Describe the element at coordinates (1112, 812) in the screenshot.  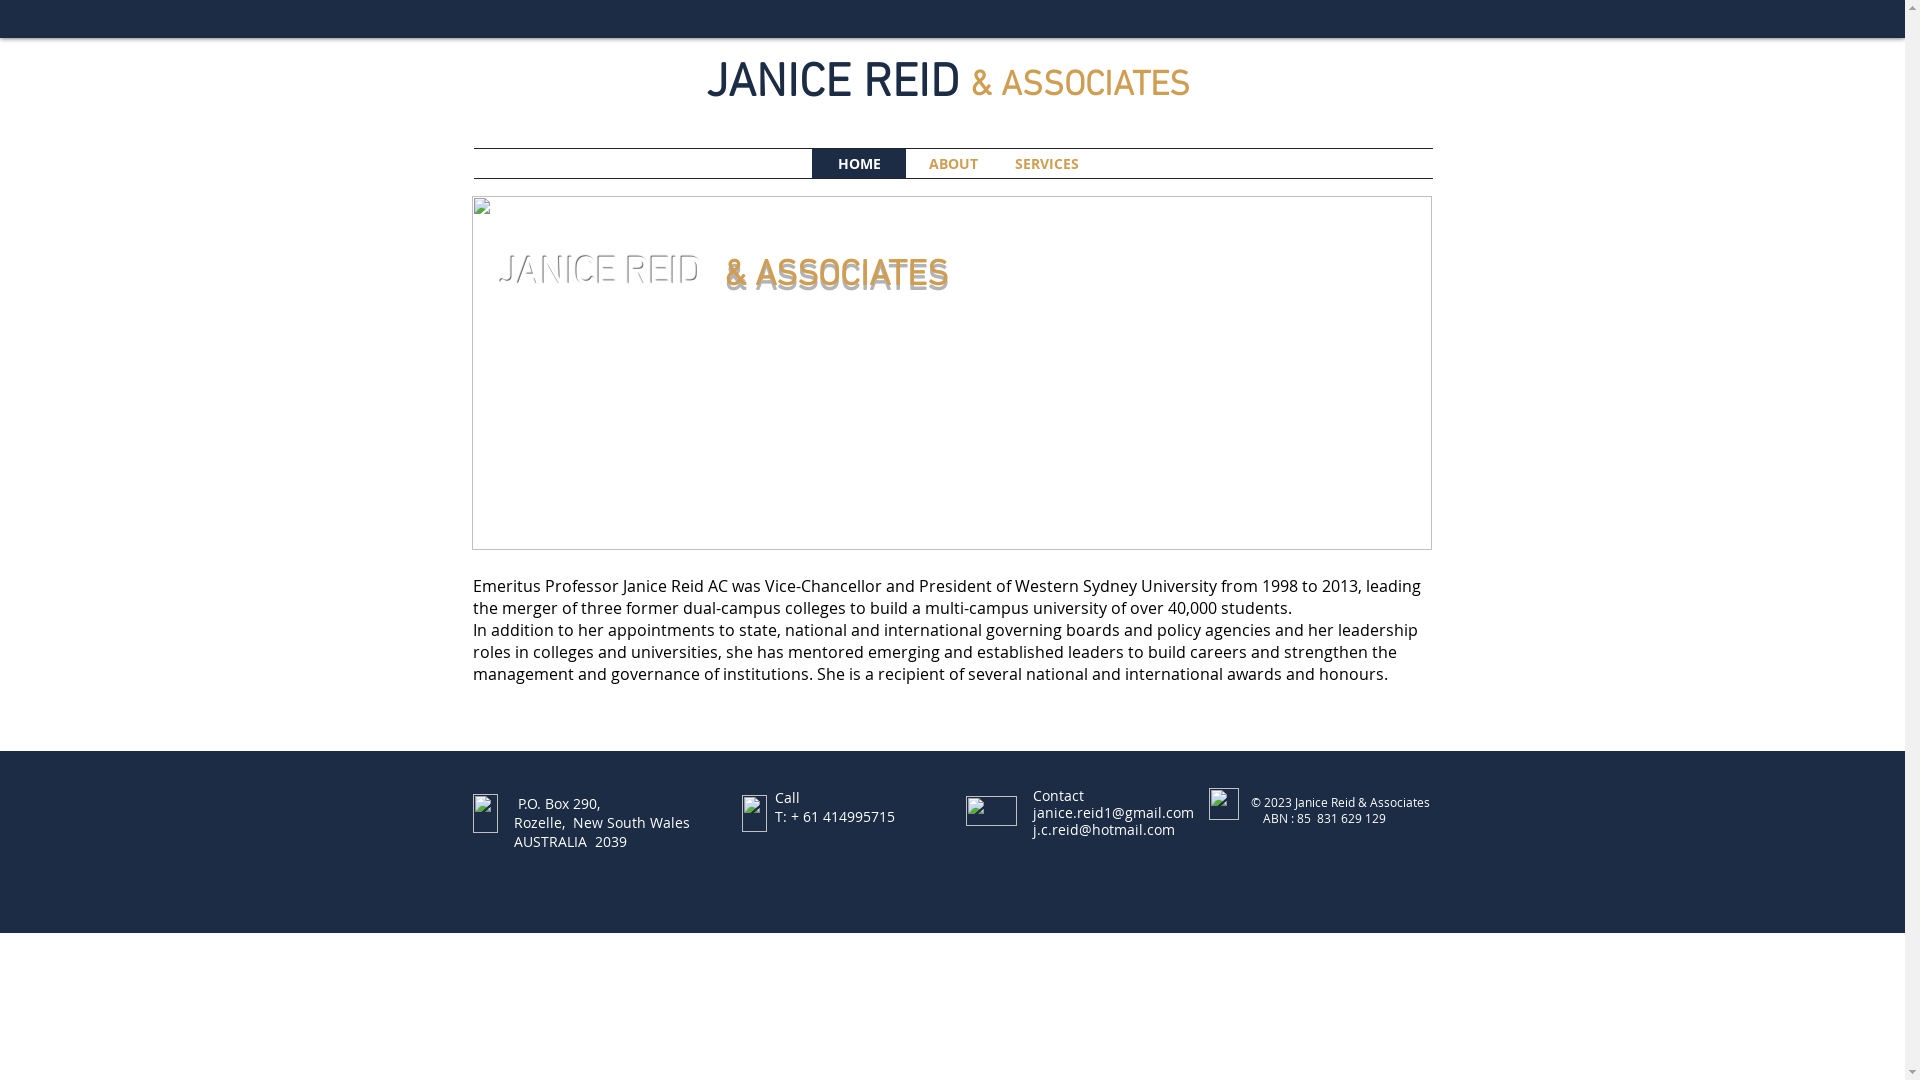
I see `janice.reid1@gmail.com` at that location.